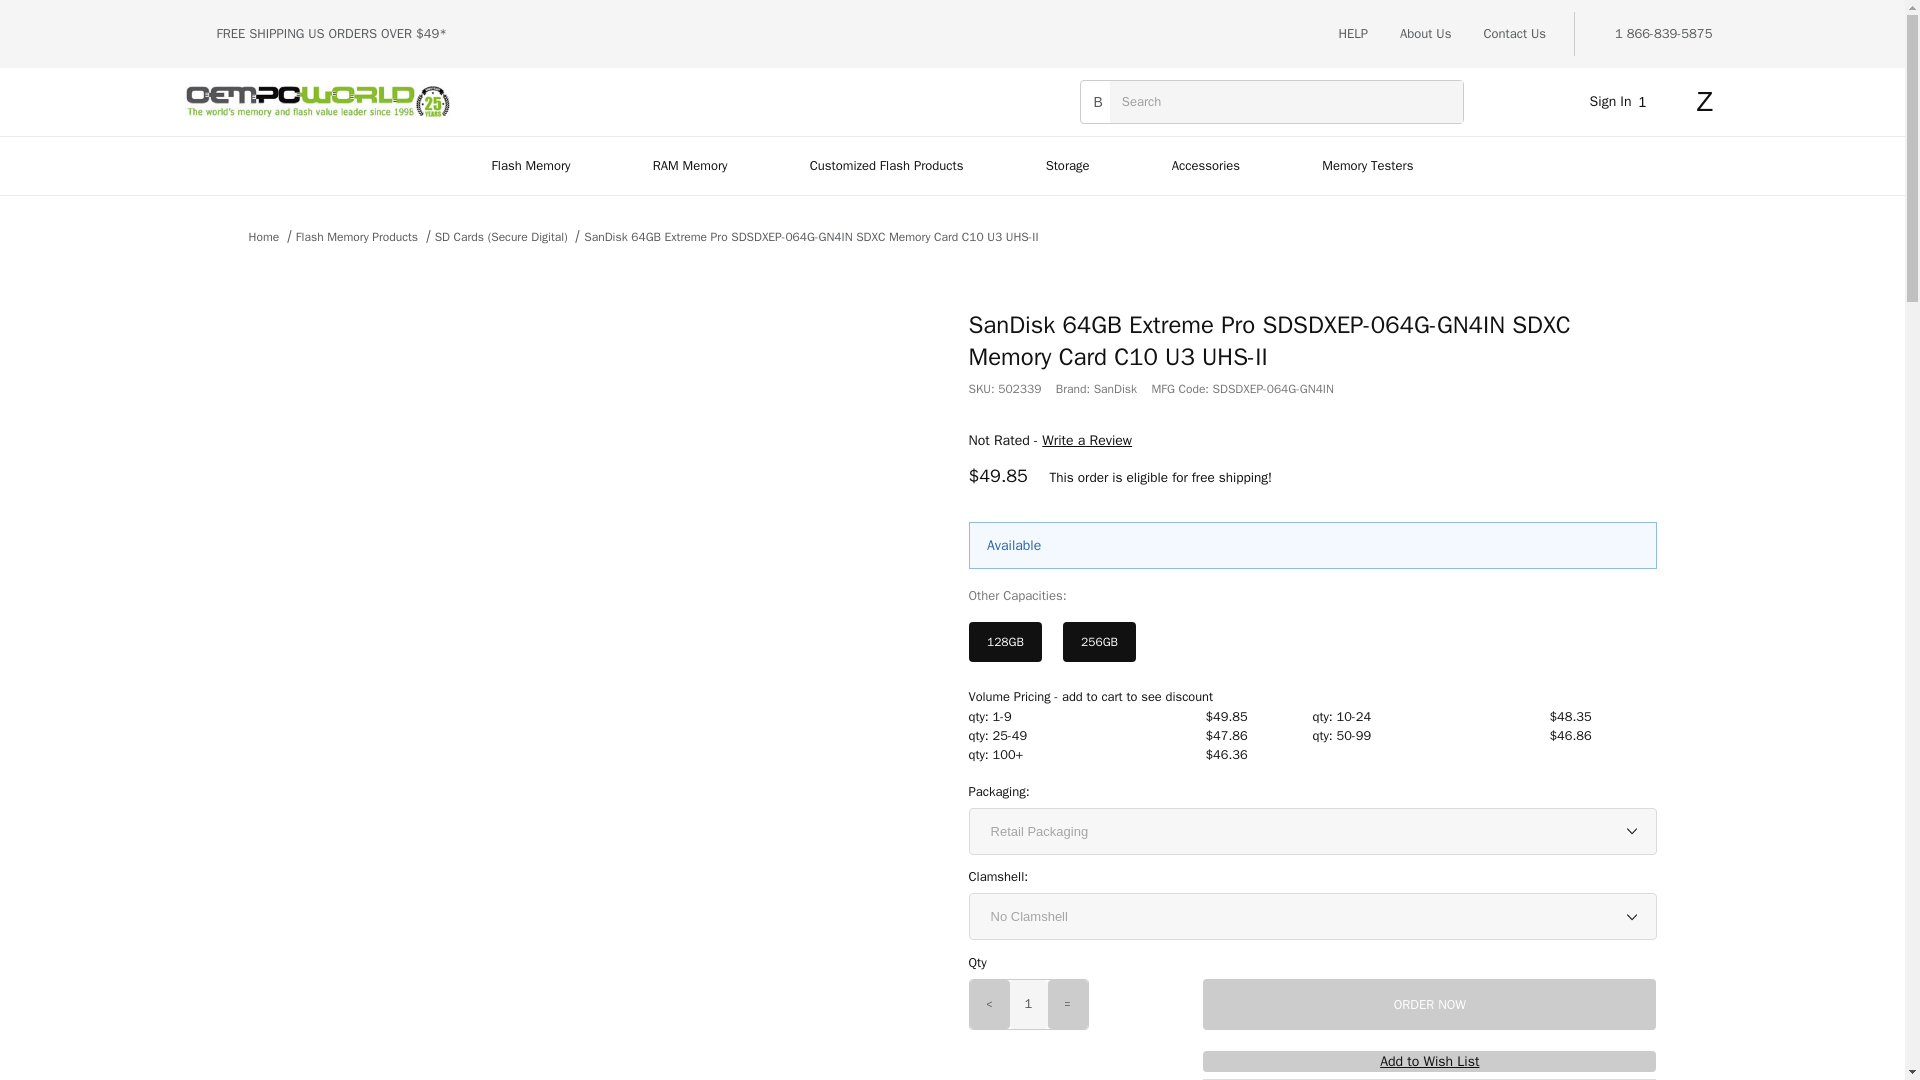  I want to click on Contact Us, so click(1514, 34).